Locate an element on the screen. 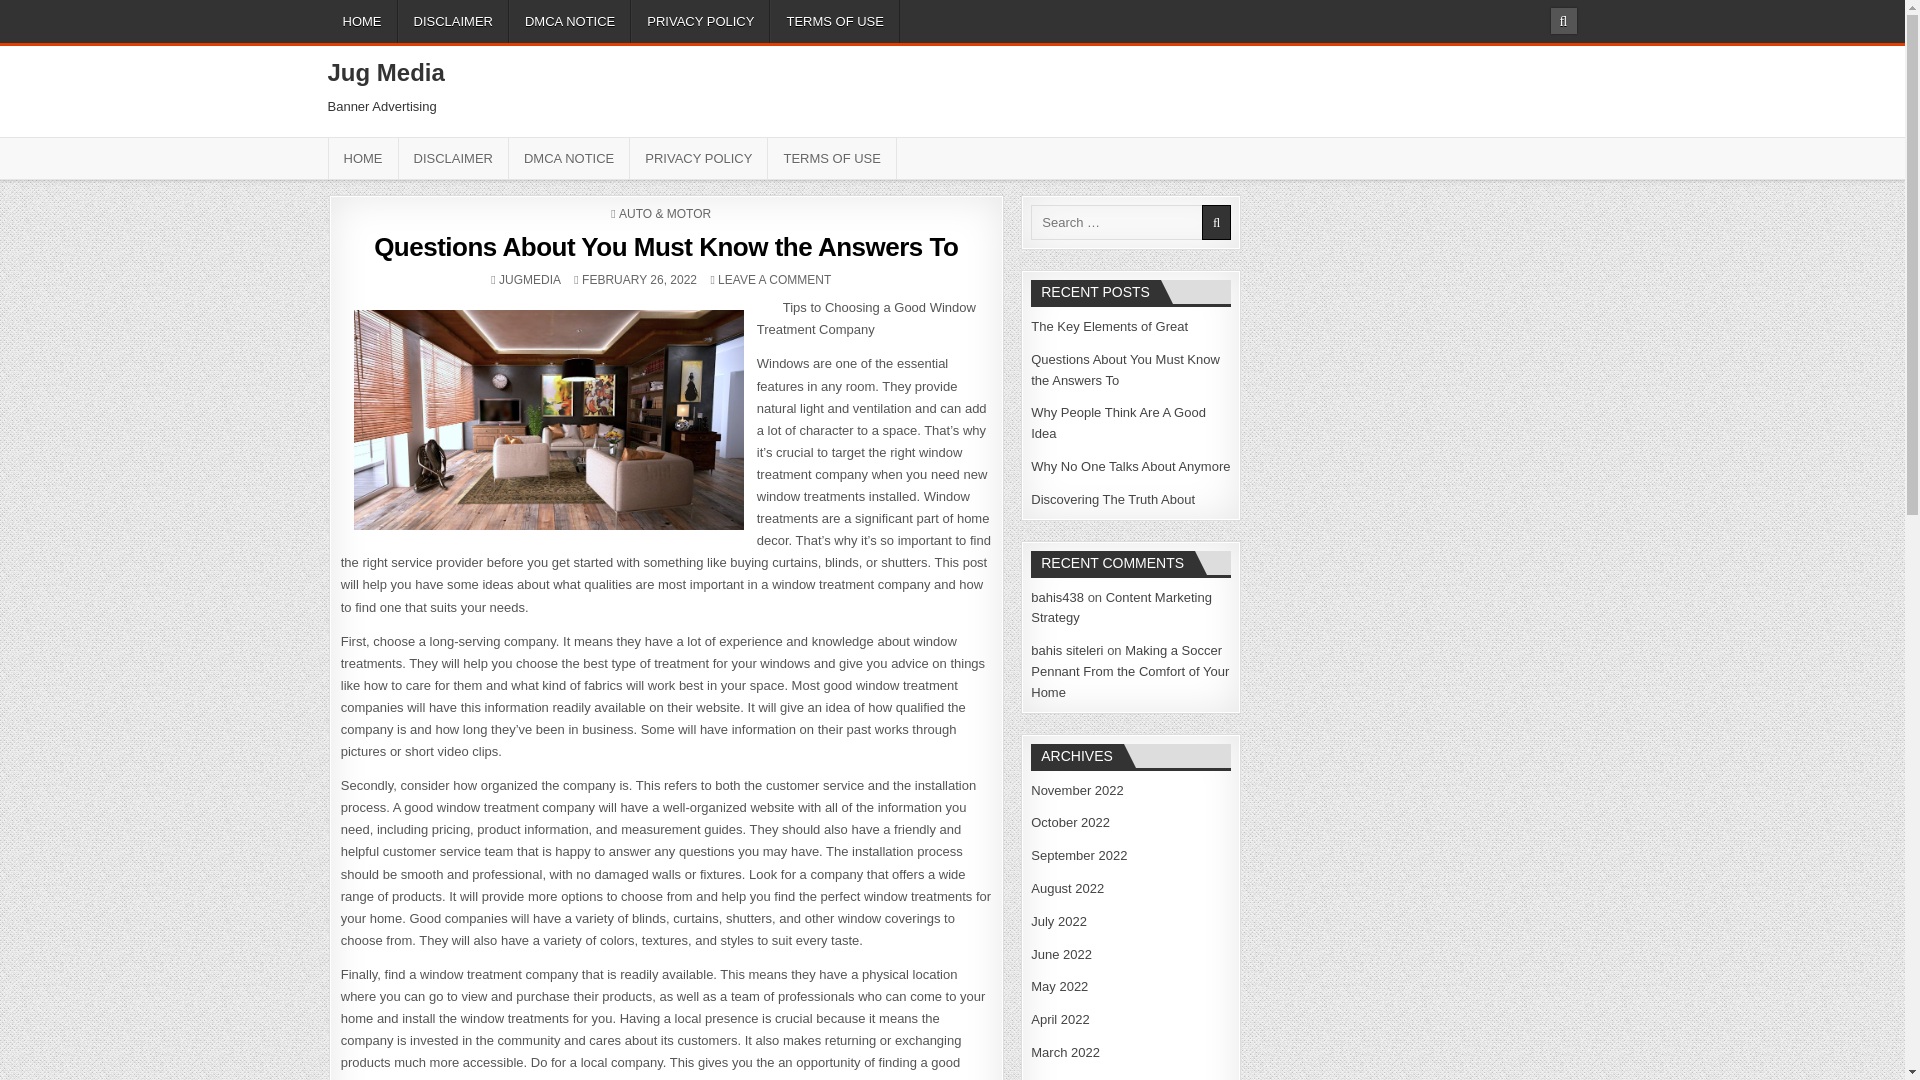  bahis siteleri is located at coordinates (1066, 650).